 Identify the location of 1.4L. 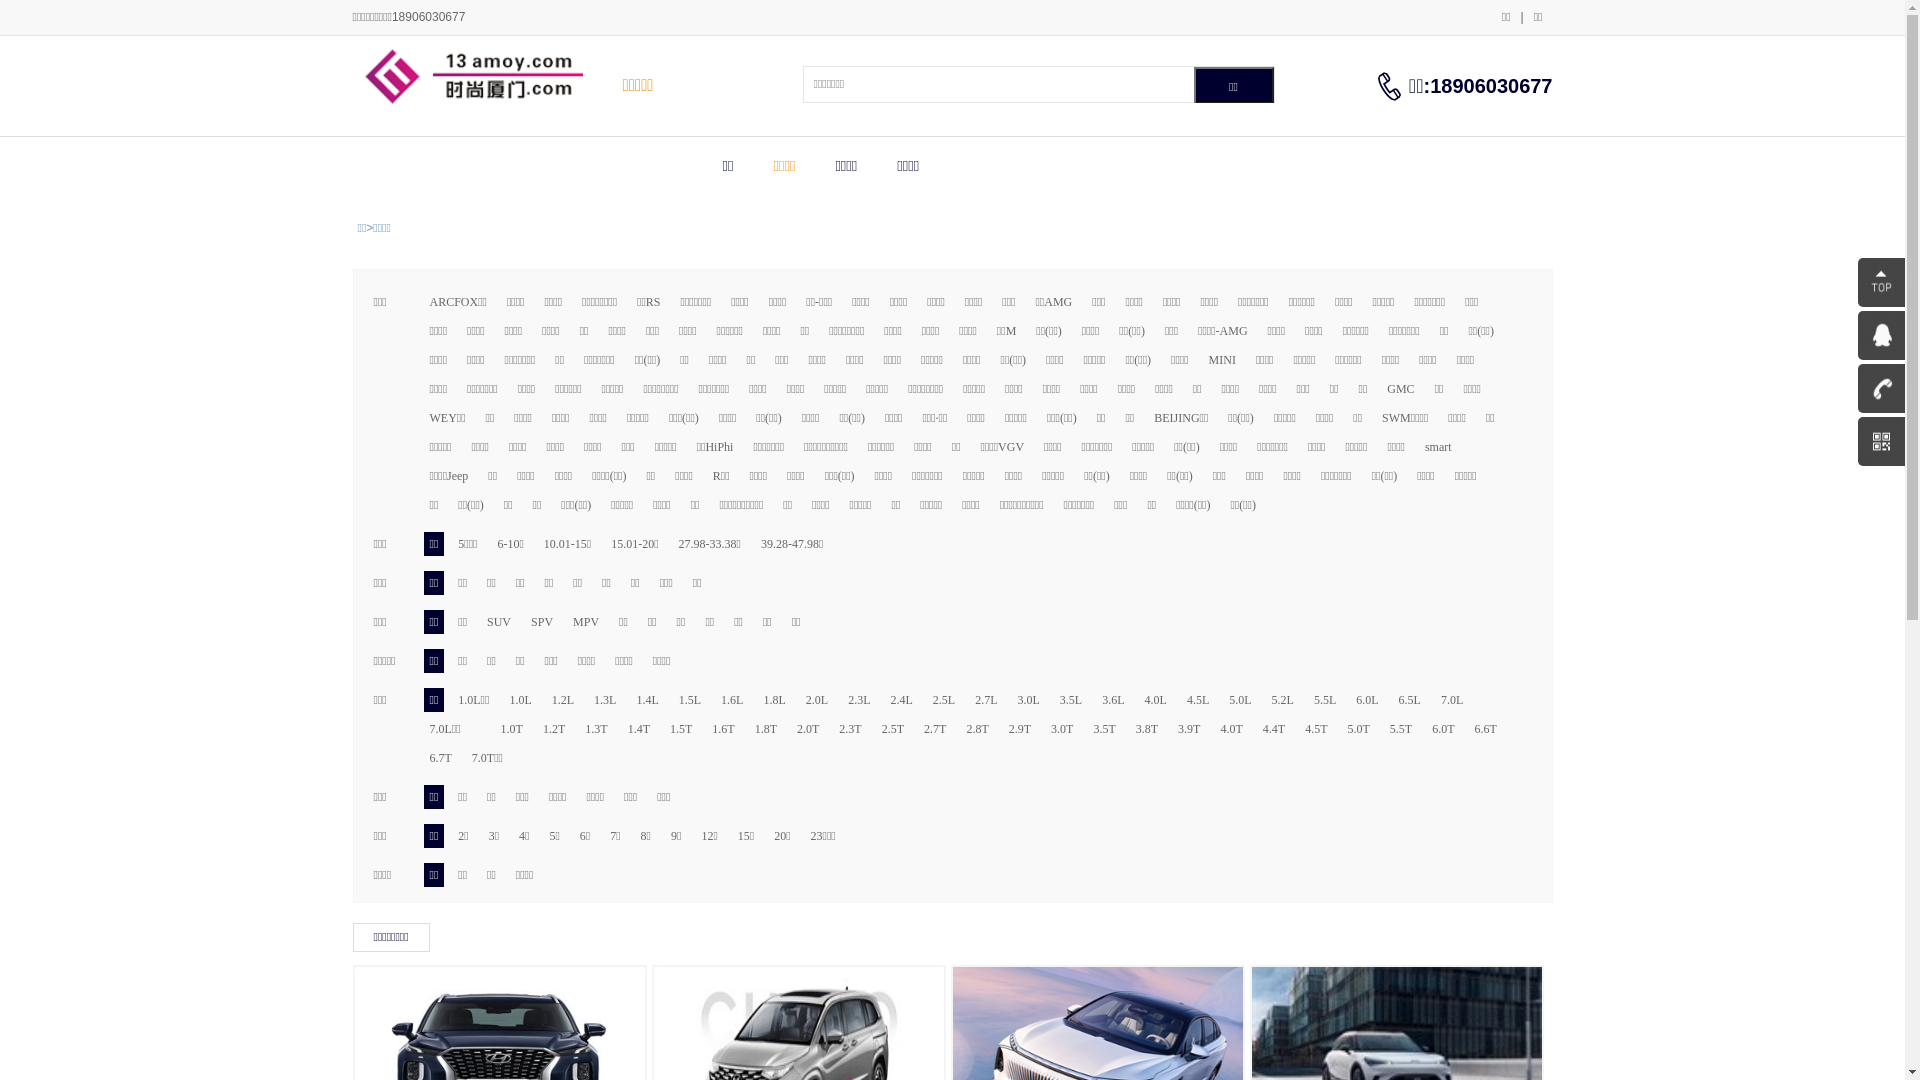
(647, 700).